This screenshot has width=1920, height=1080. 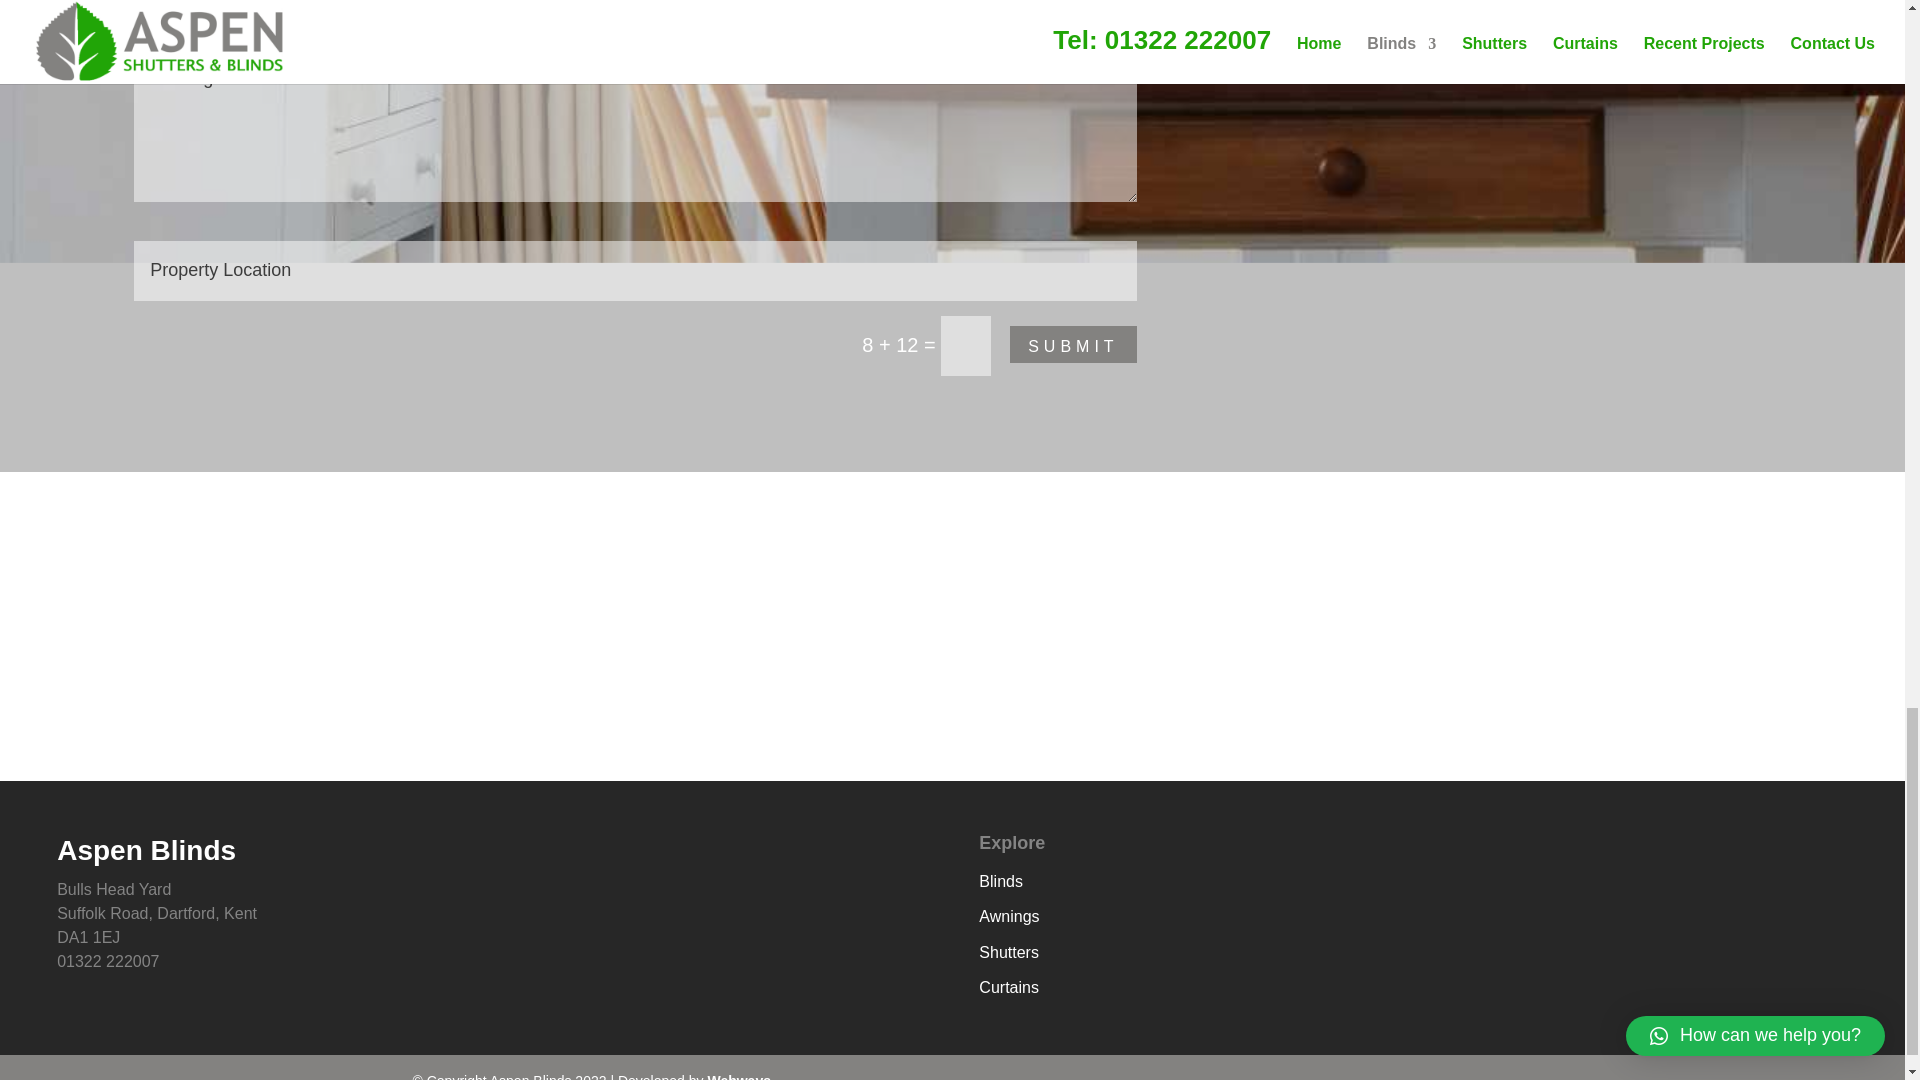 What do you see at coordinates (1001, 880) in the screenshot?
I see `Blinds` at bounding box center [1001, 880].